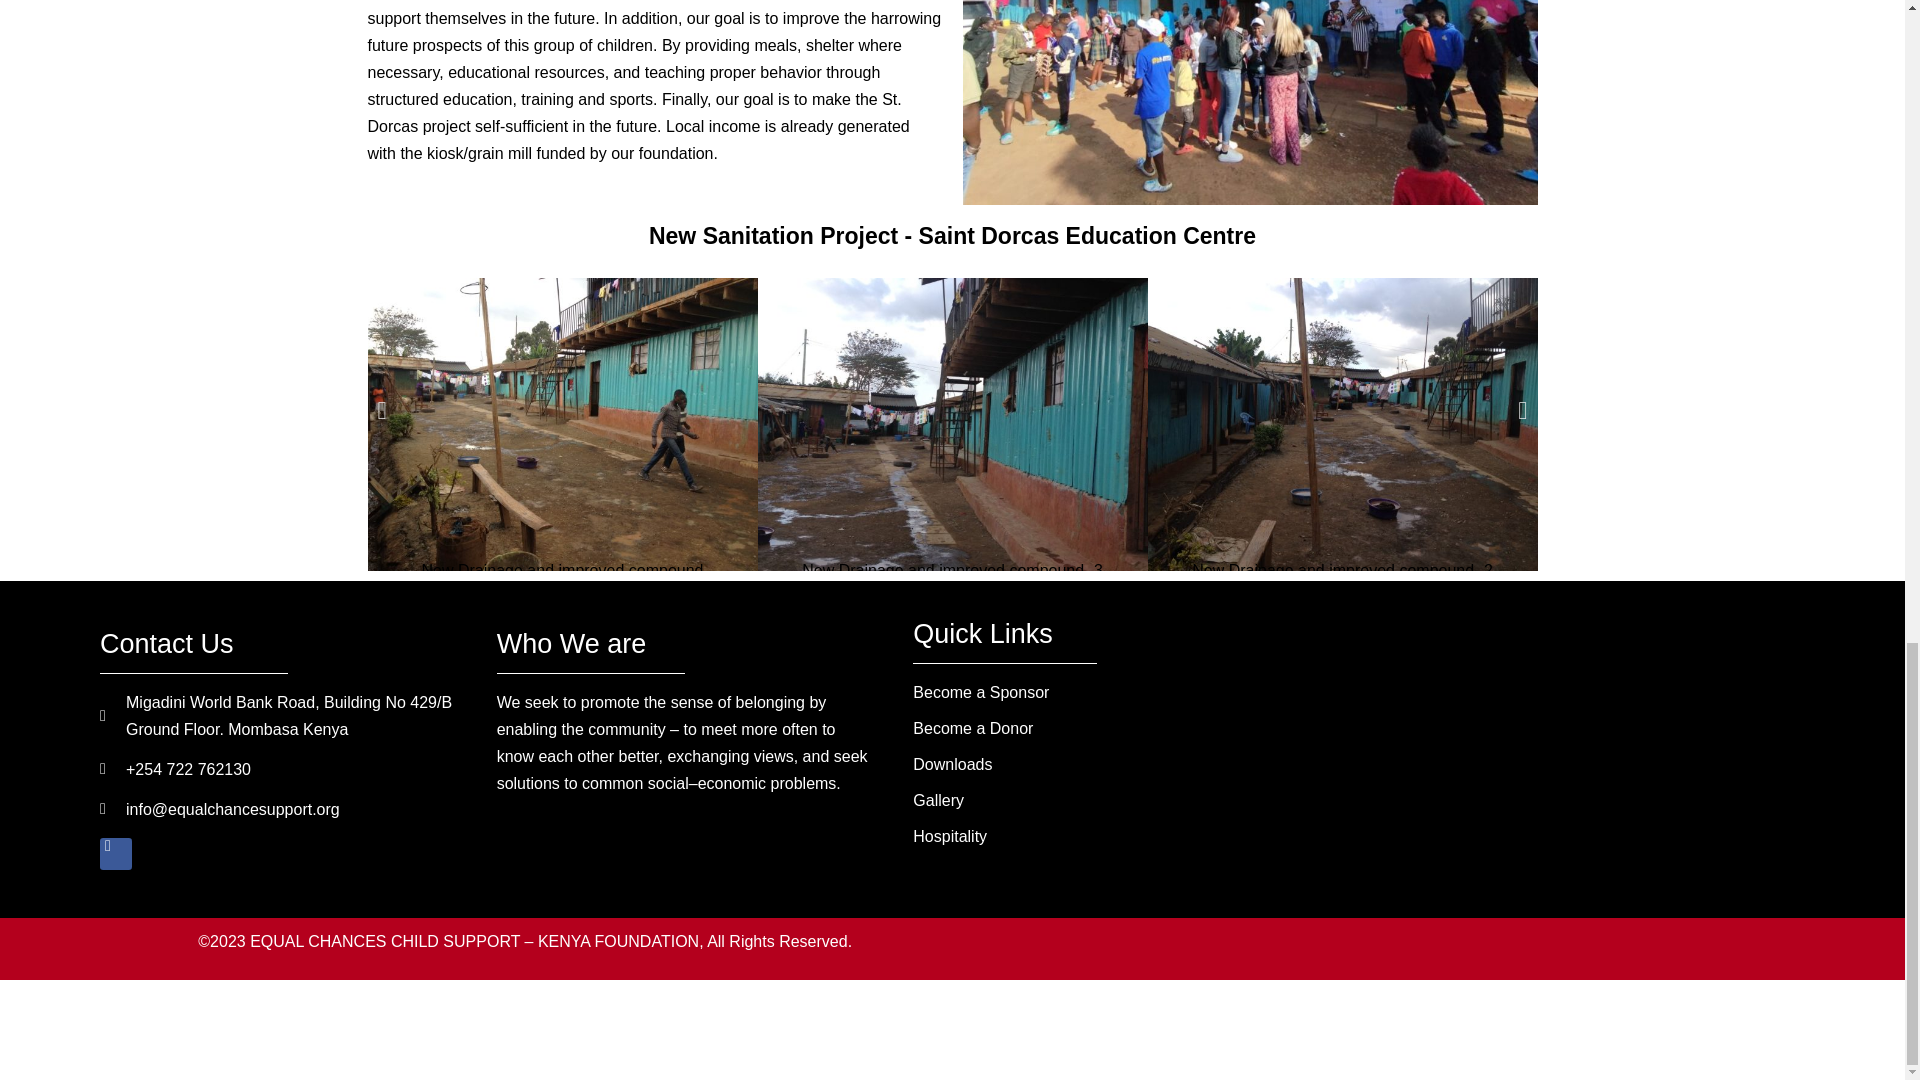 This screenshot has height=1080, width=1920. What do you see at coordinates (1096, 800) in the screenshot?
I see `Gallery` at bounding box center [1096, 800].